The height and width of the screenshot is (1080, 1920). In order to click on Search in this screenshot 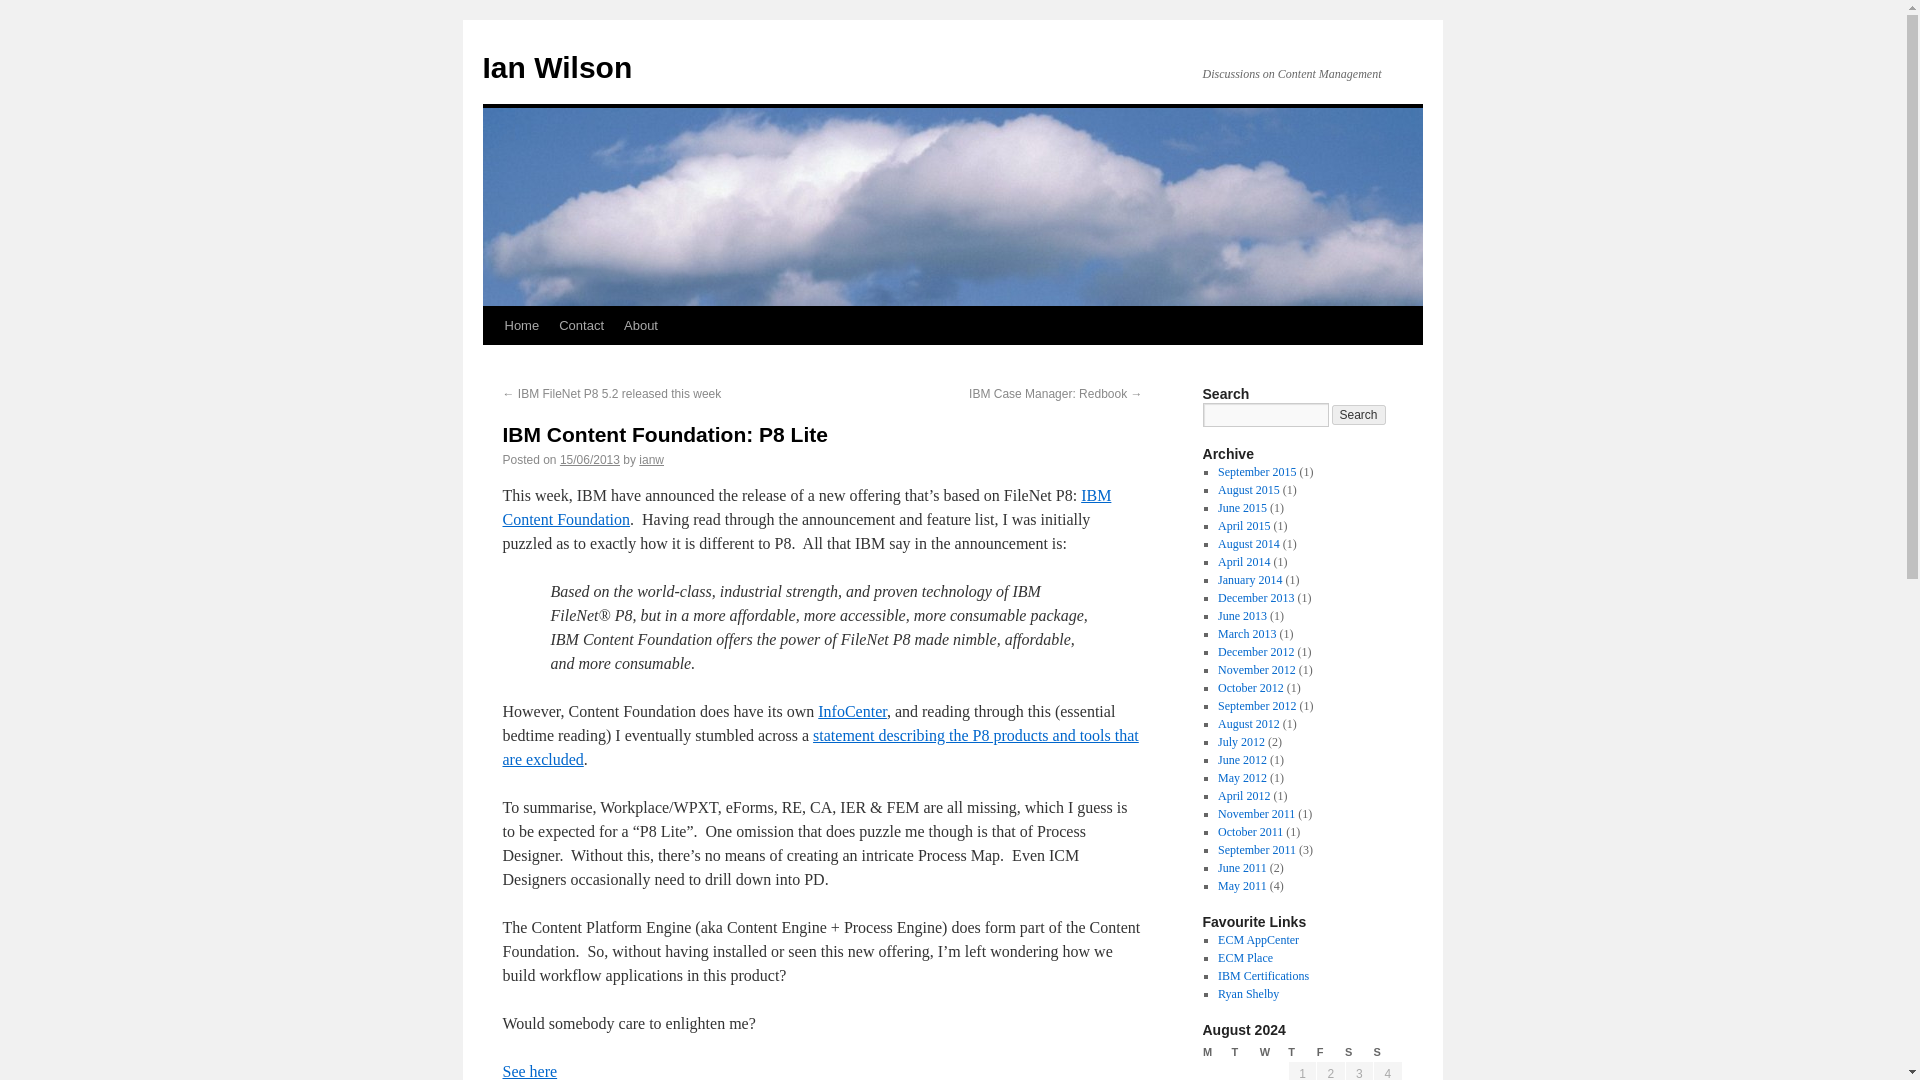, I will do `click(1359, 415)`.